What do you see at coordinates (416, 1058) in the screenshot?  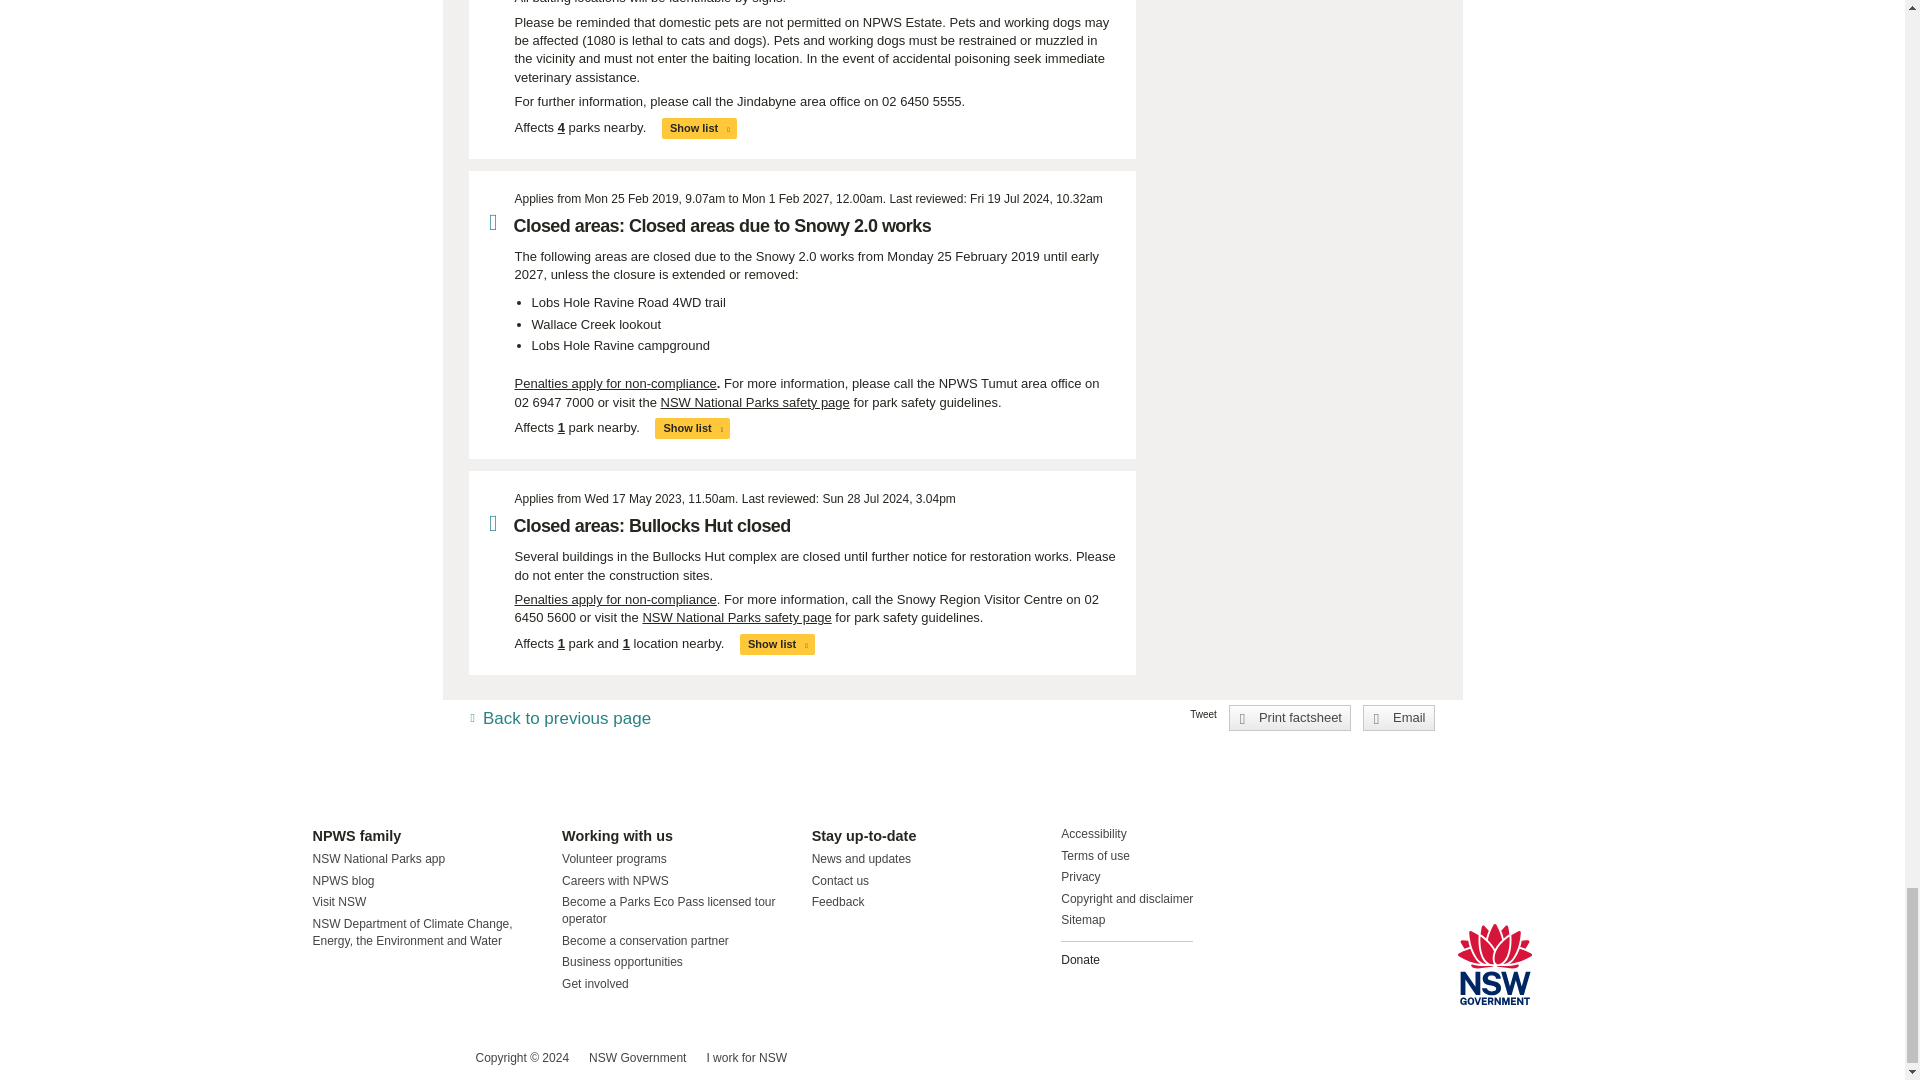 I see `Visit NSW National Parks on Youtube` at bounding box center [416, 1058].